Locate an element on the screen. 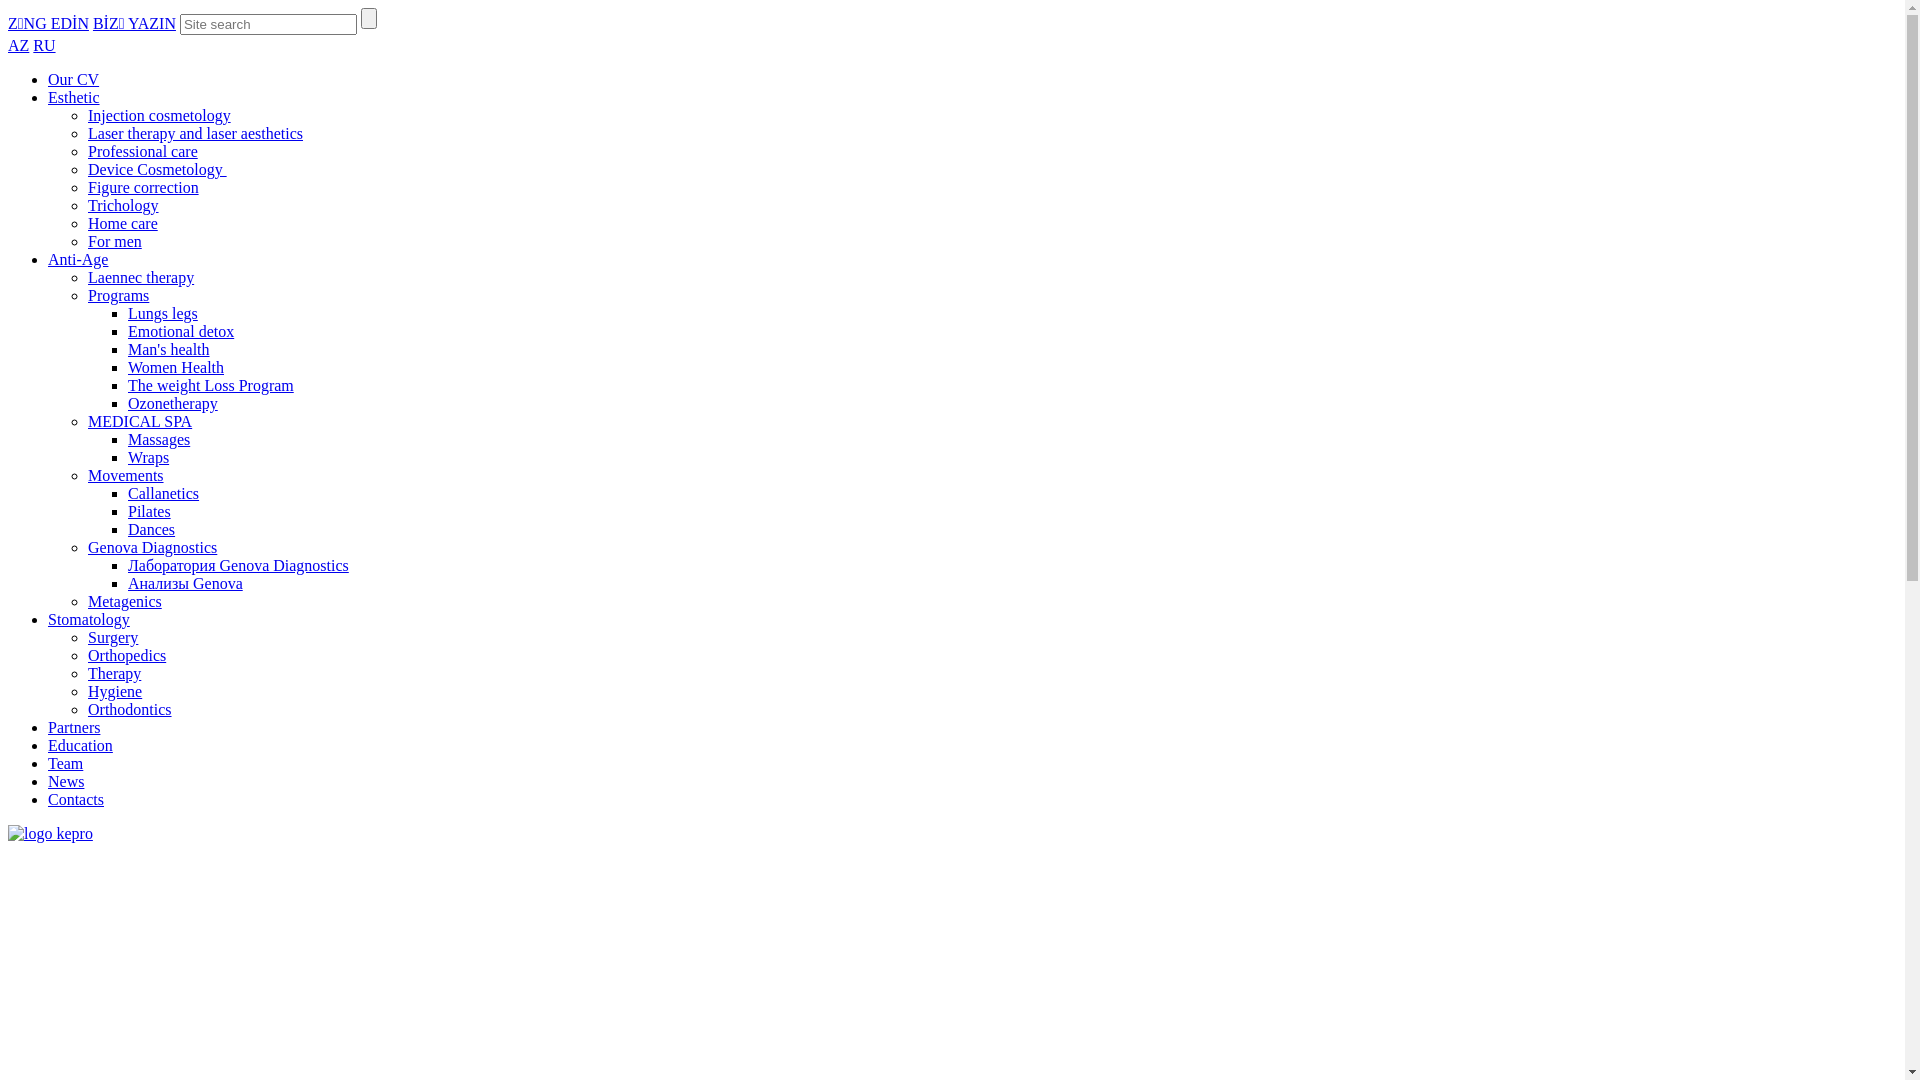 Image resolution: width=1920 pixels, height=1080 pixels. Injection cosmetology is located at coordinates (160, 116).